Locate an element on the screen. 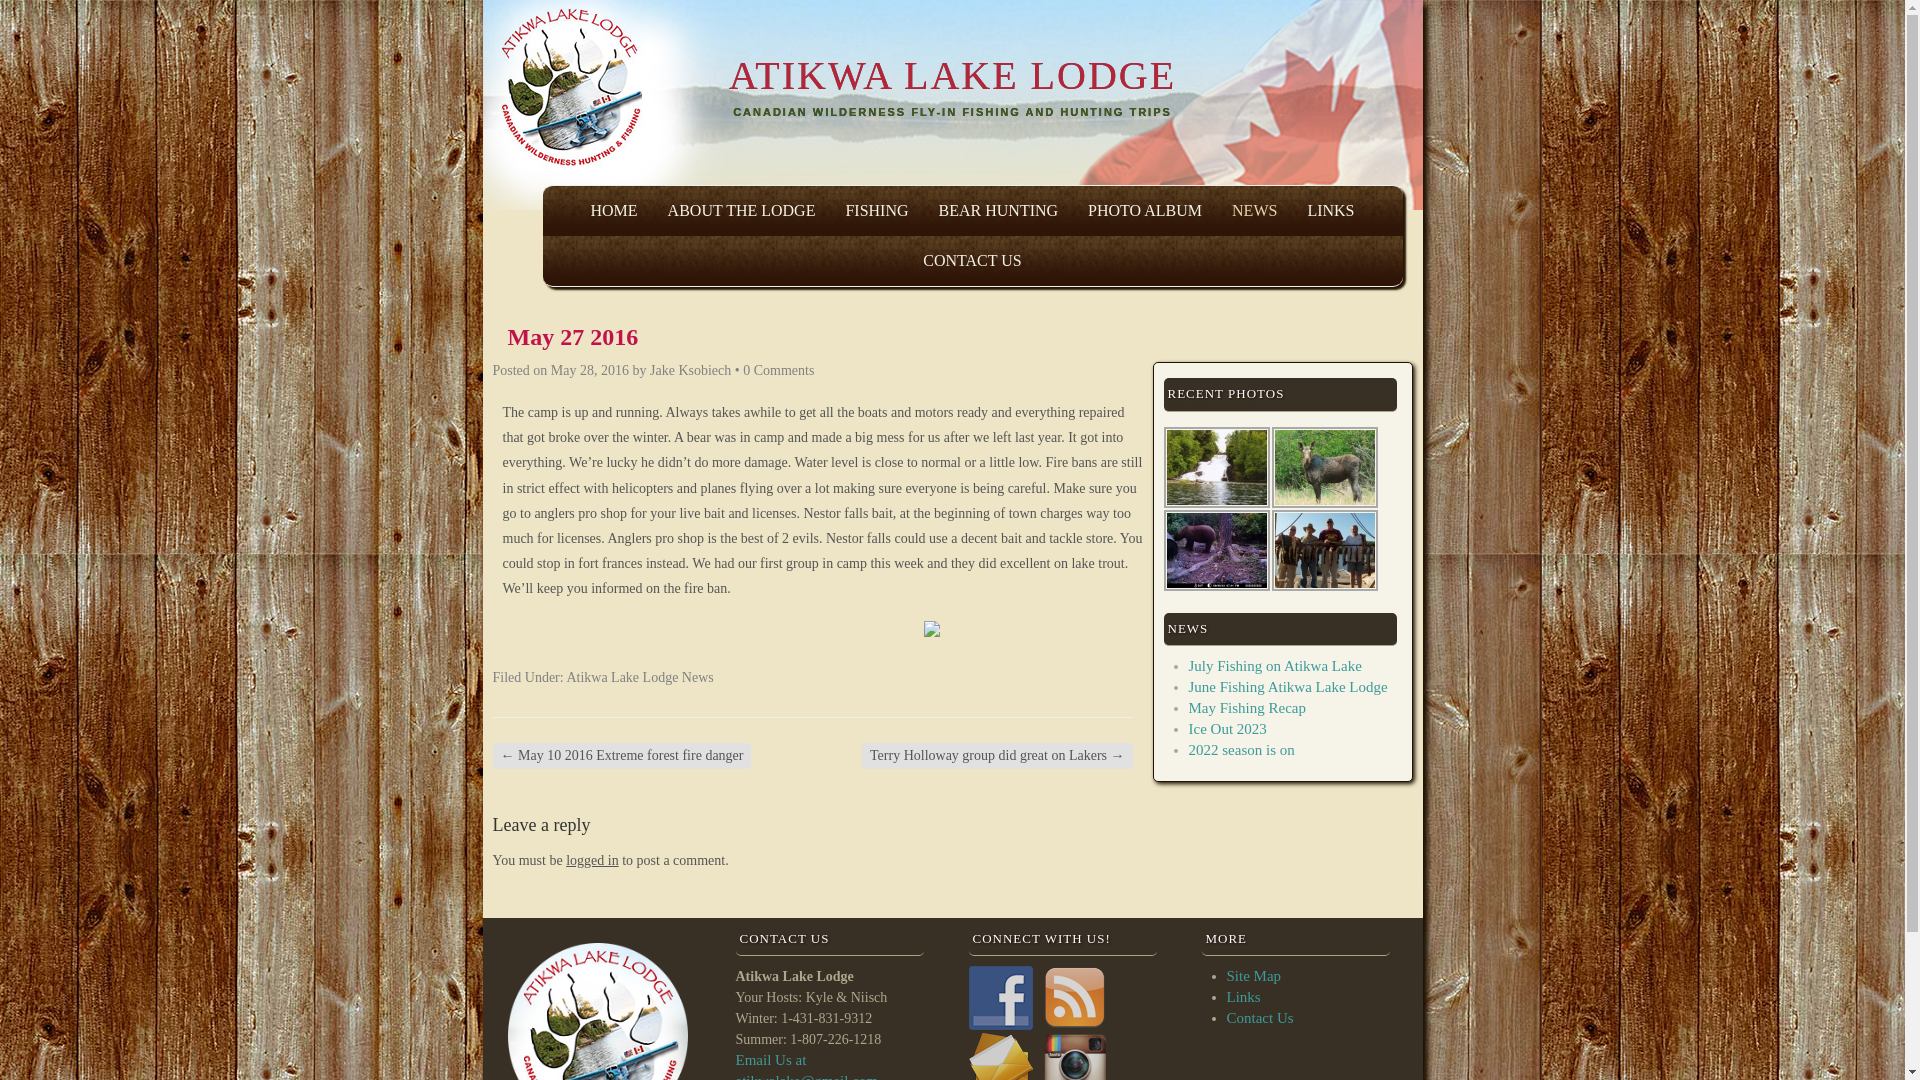 The image size is (1920, 1080). Links is located at coordinates (1242, 997).